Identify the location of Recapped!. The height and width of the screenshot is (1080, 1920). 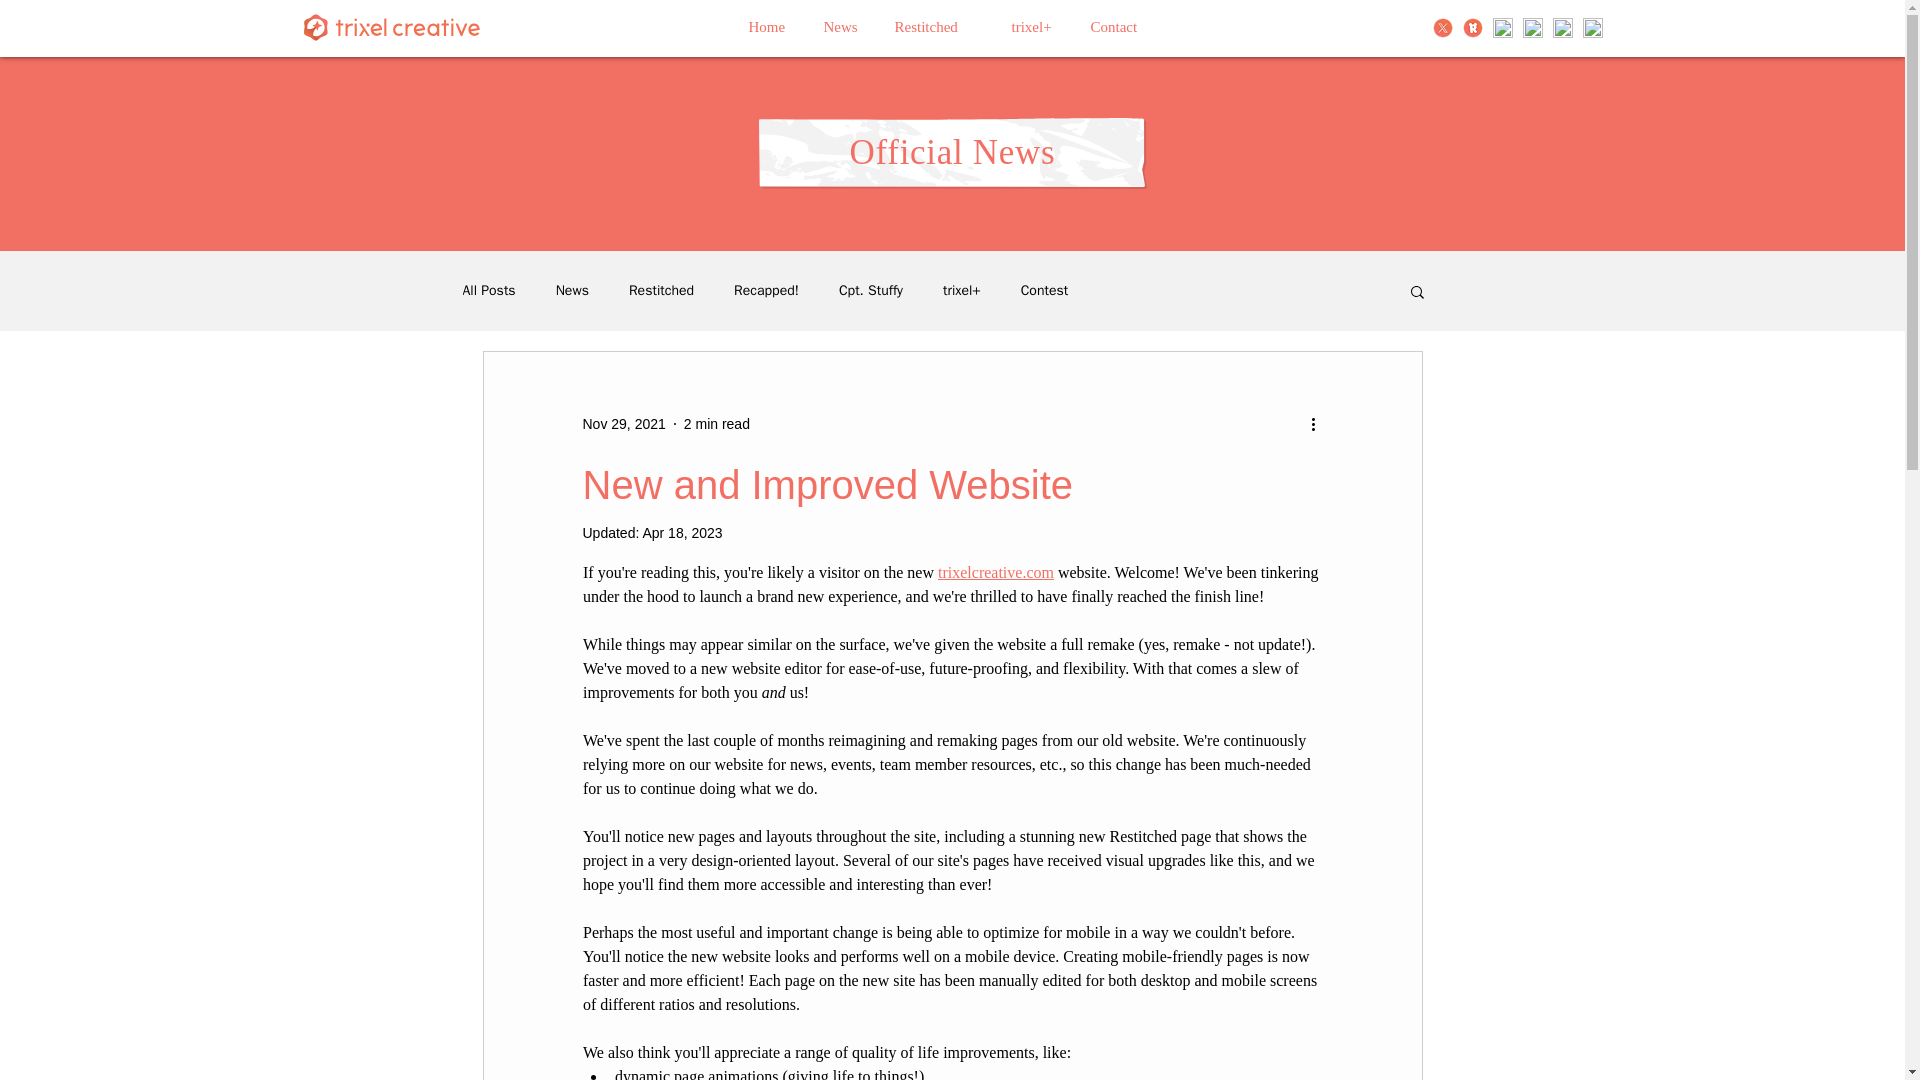
(766, 290).